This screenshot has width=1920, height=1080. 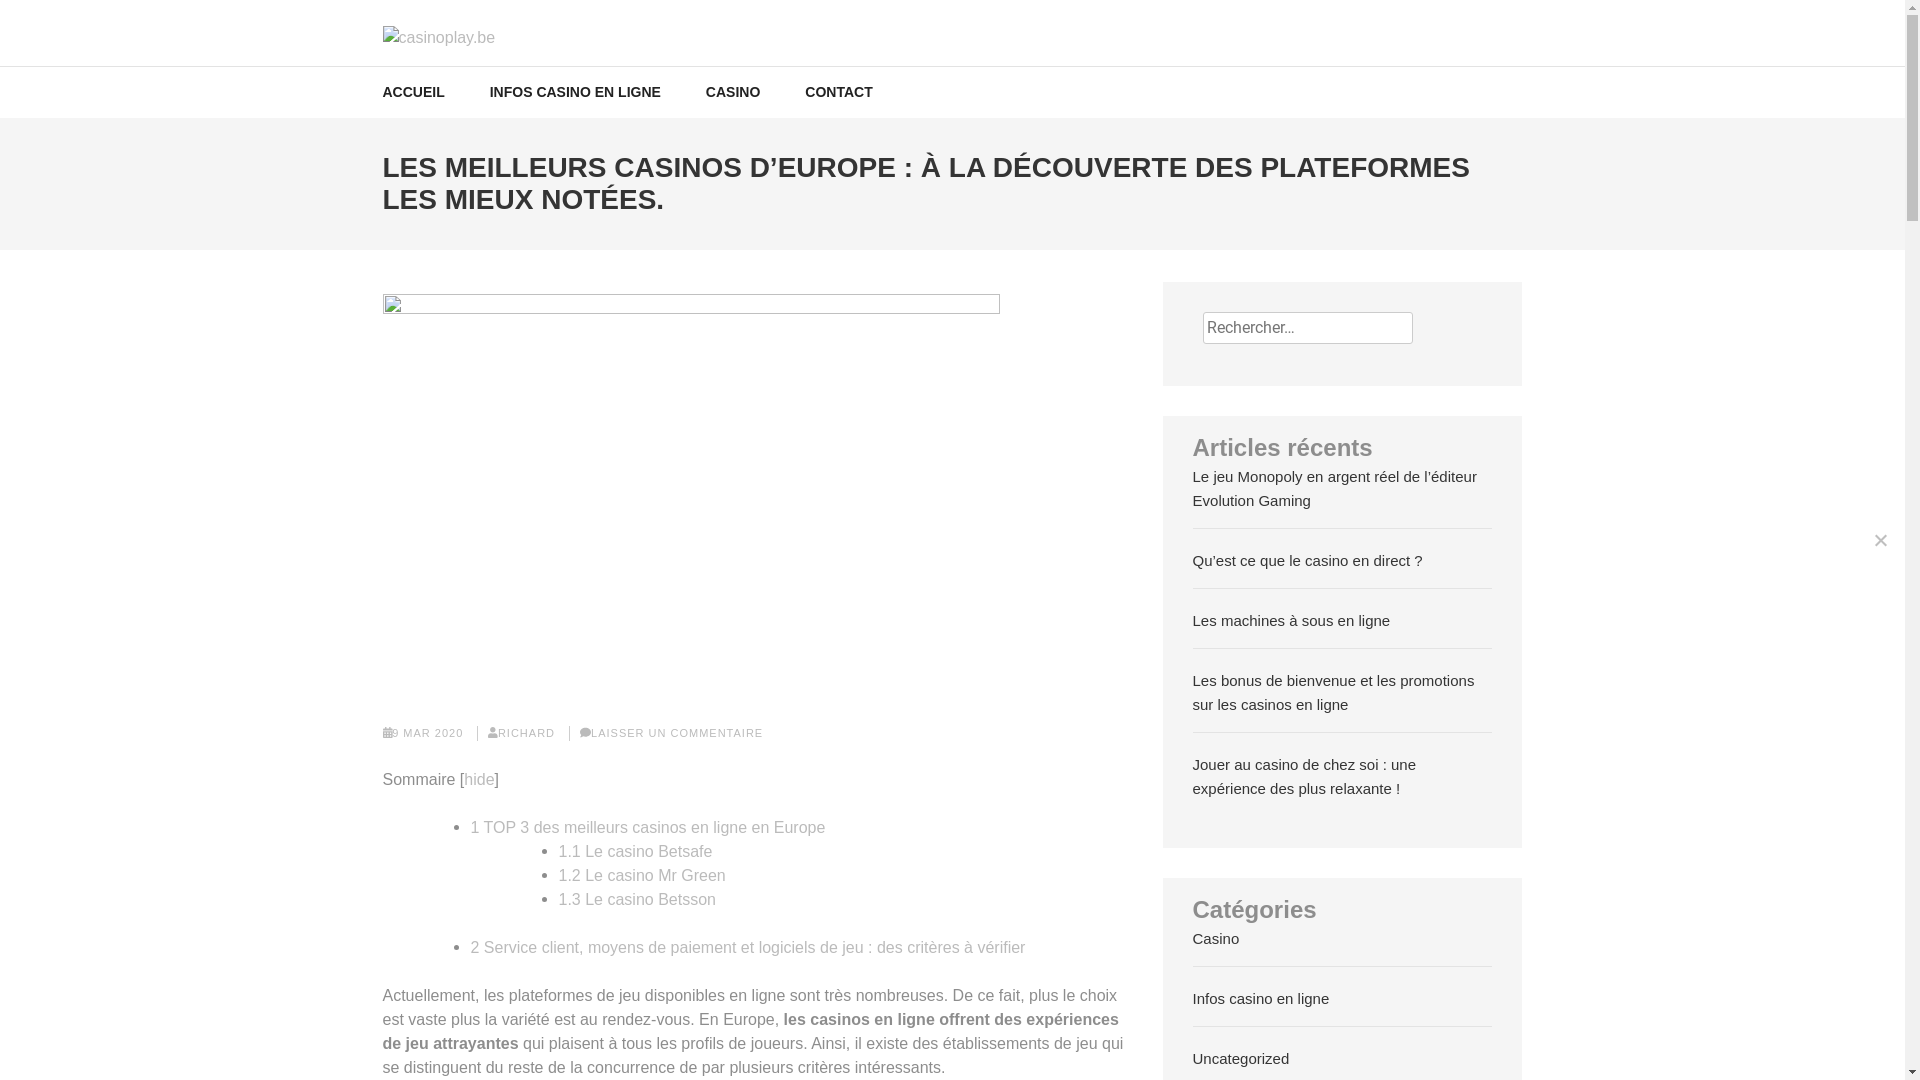 What do you see at coordinates (1242, 1058) in the screenshot?
I see `Uncategorized` at bounding box center [1242, 1058].